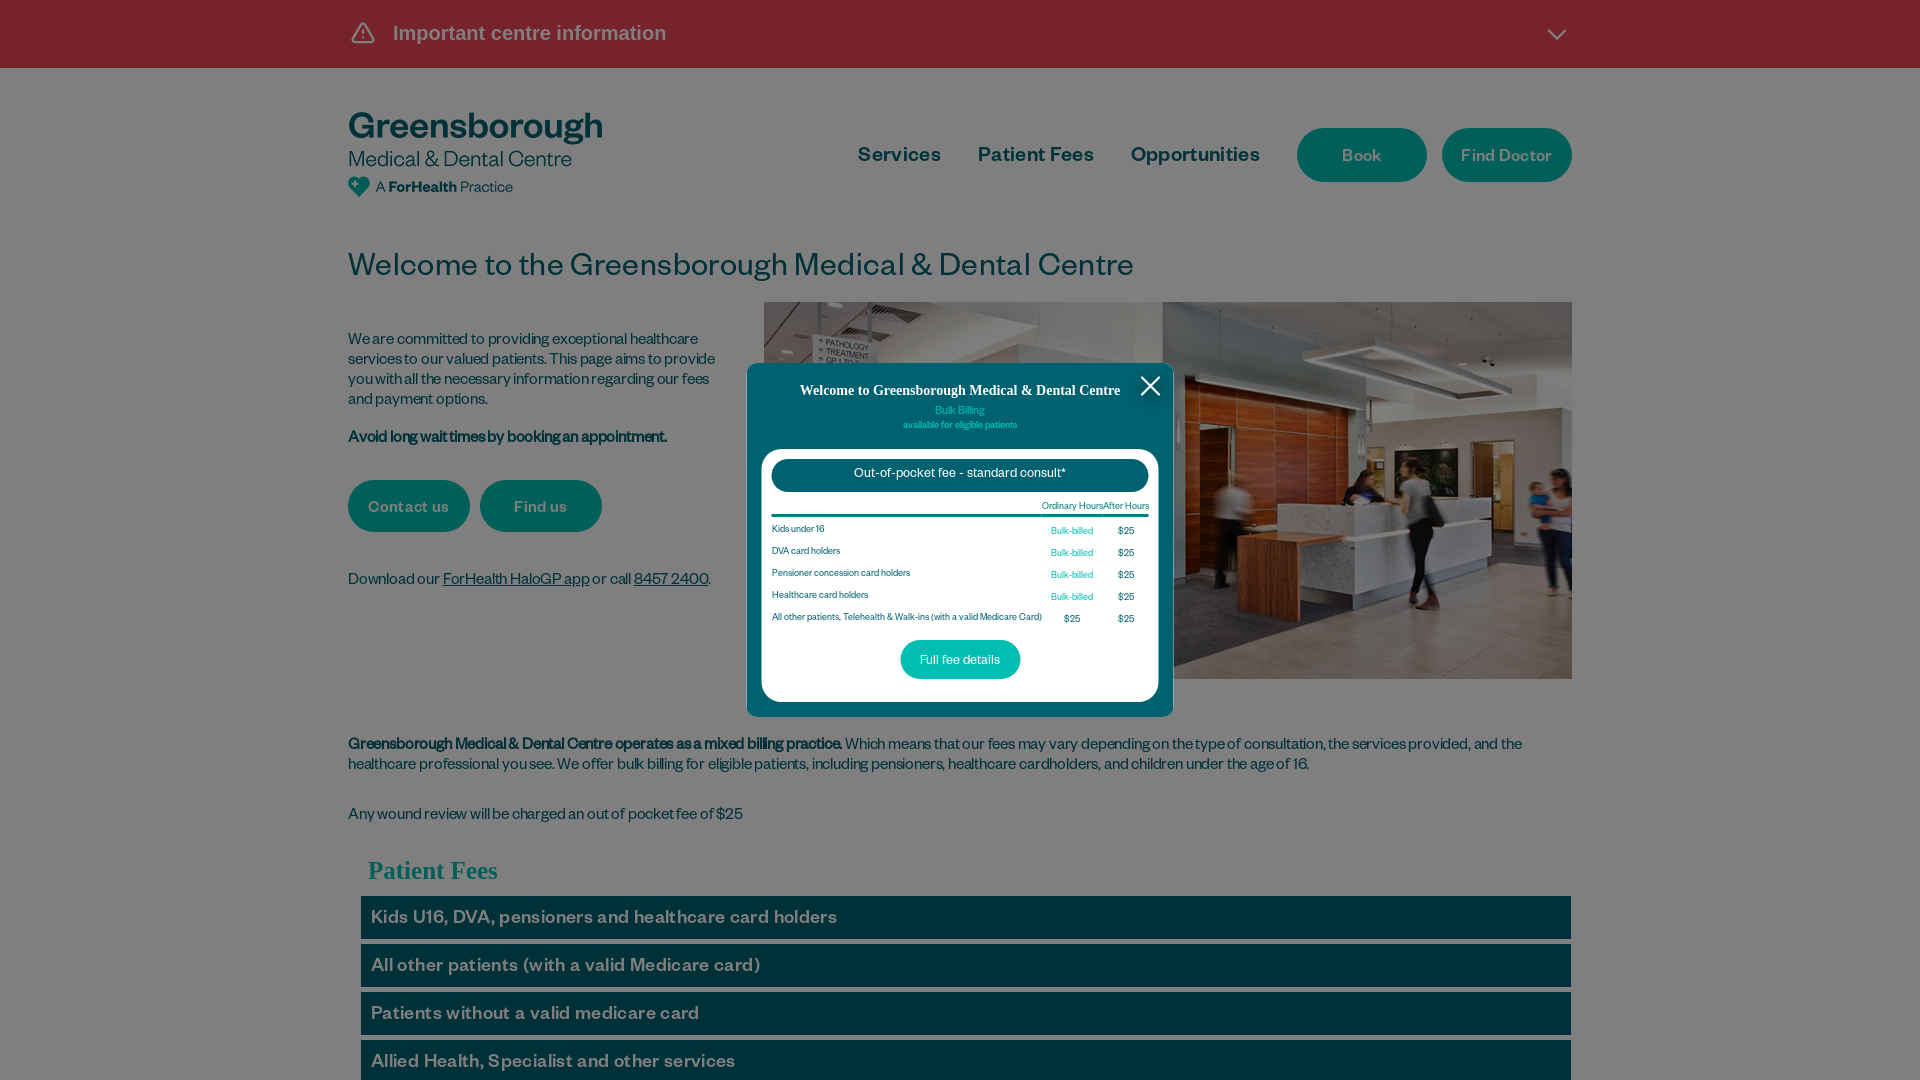 The image size is (1920, 1080). Describe the element at coordinates (966, 918) in the screenshot. I see `Kids U16, DVA, pensioners and healthcare card holders` at that location.